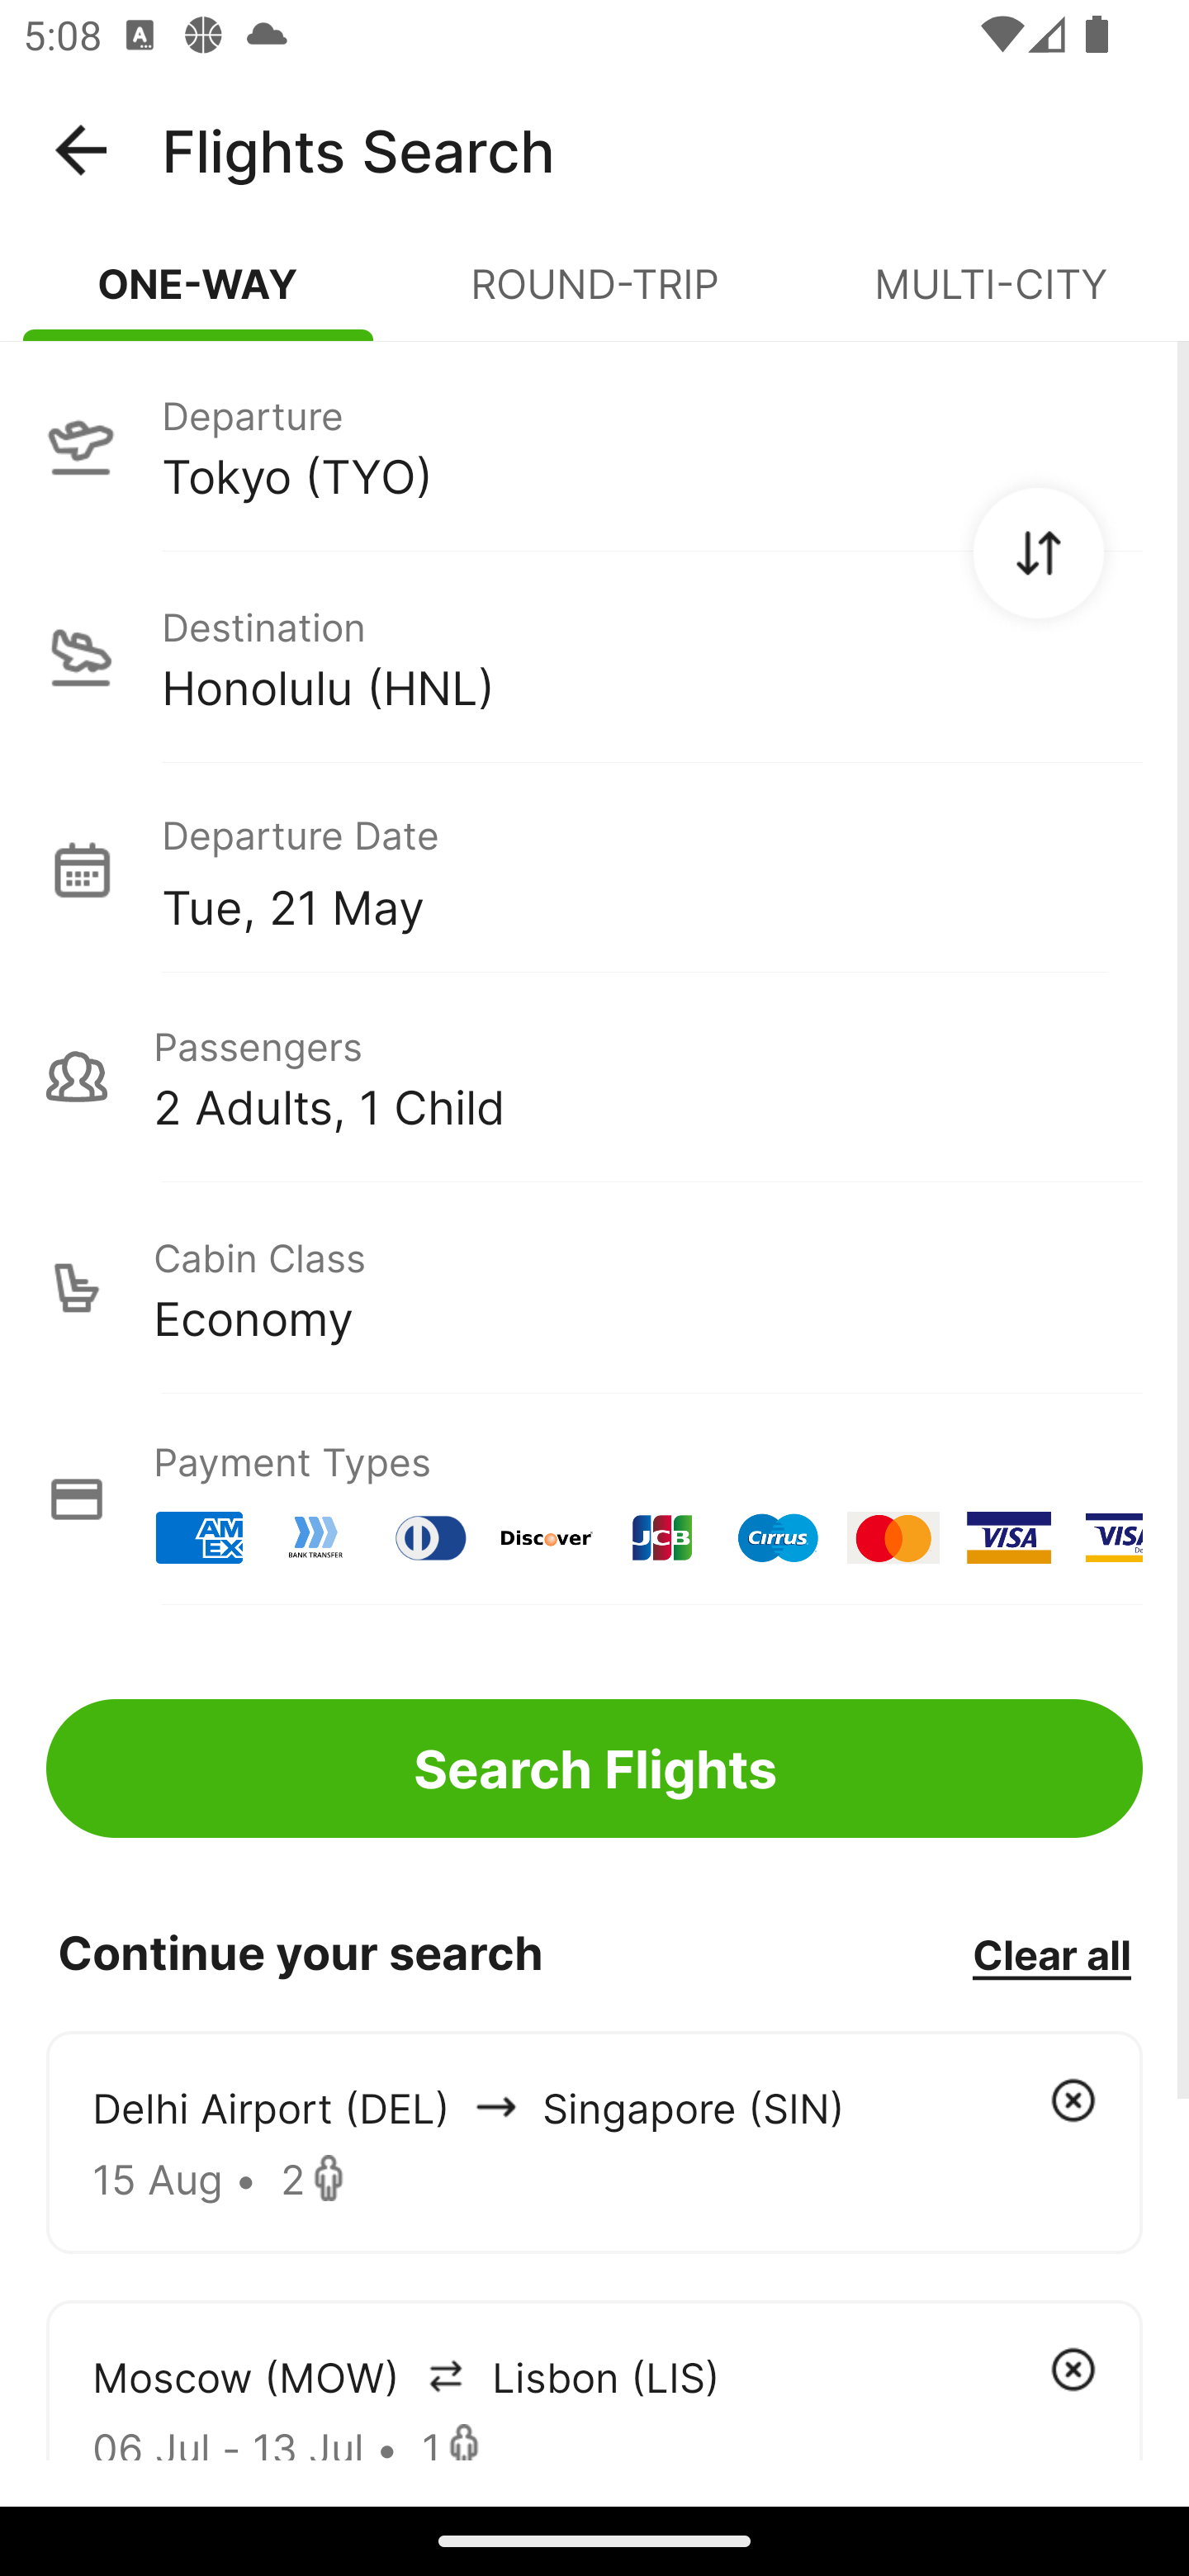 This screenshot has width=1189, height=2576. Describe the element at coordinates (1051, 1953) in the screenshot. I see `Clear all` at that location.